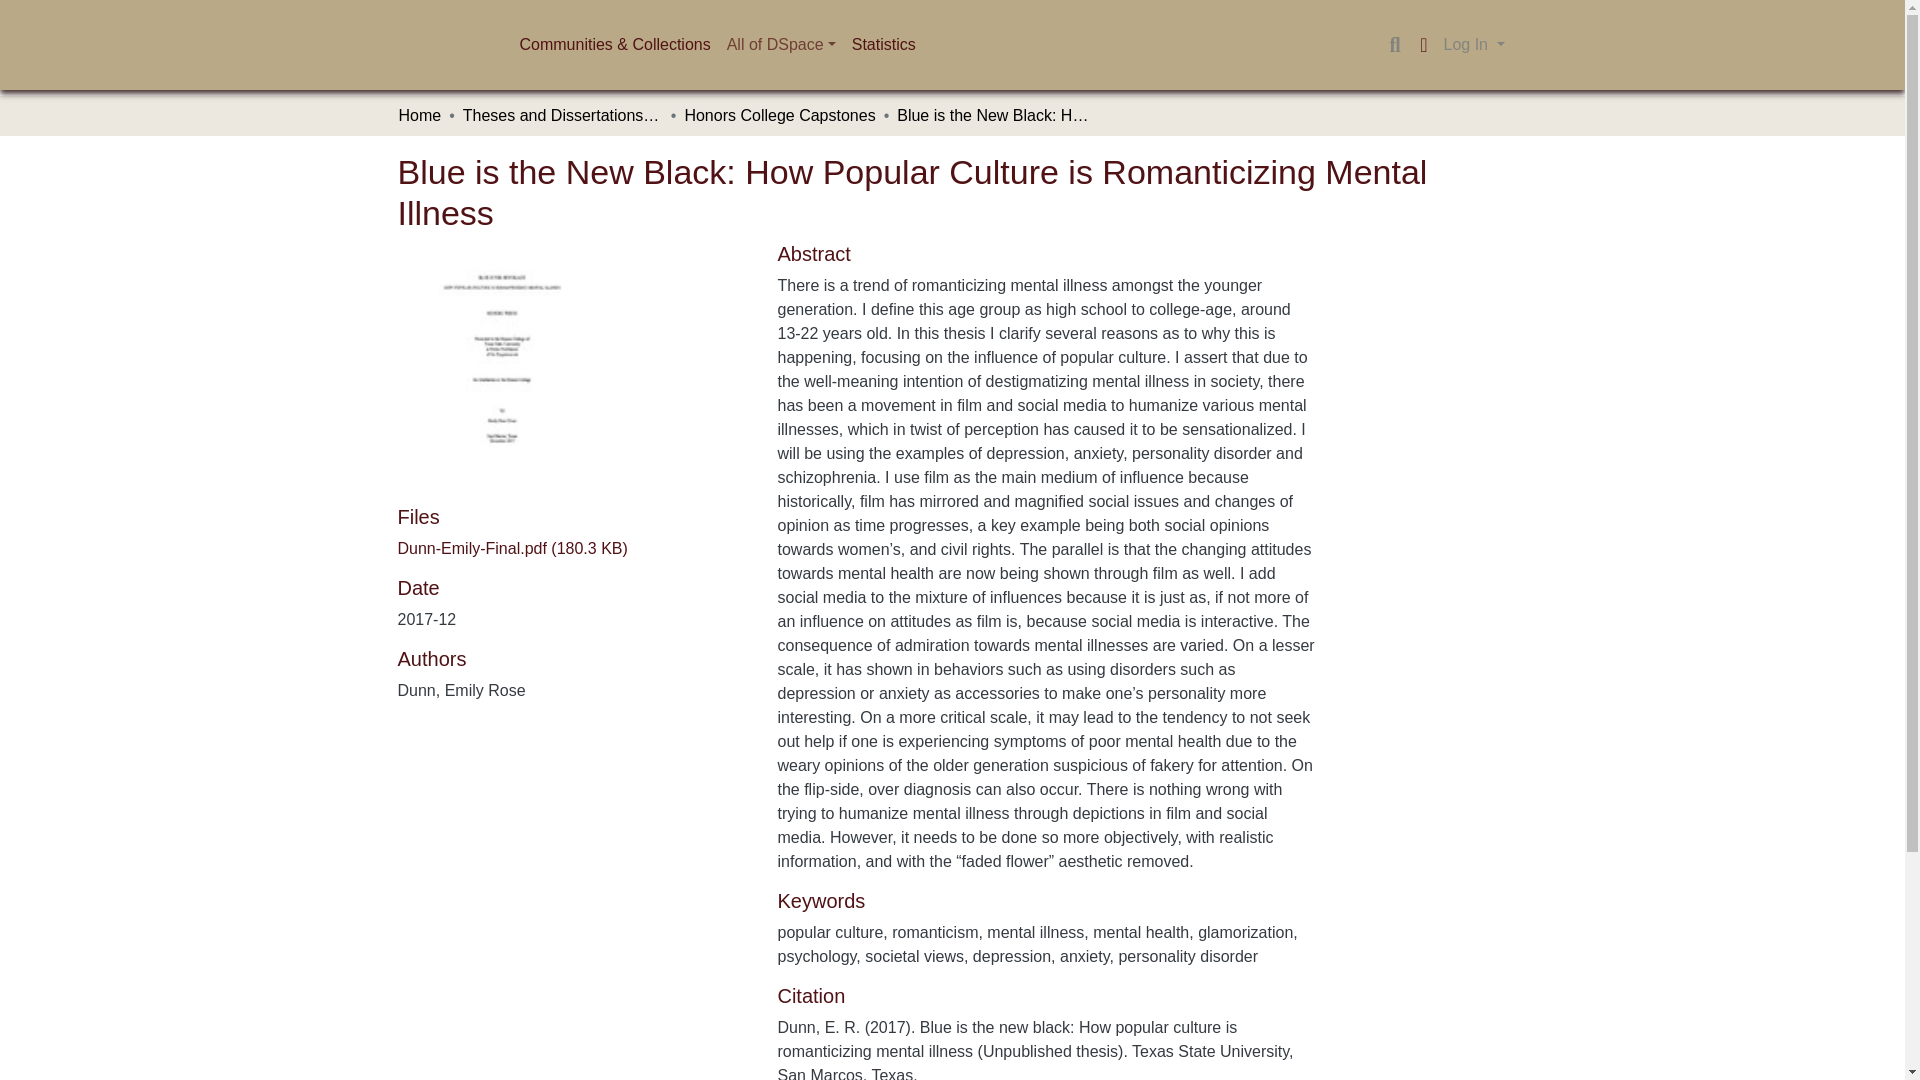  What do you see at coordinates (1394, 45) in the screenshot?
I see `Search` at bounding box center [1394, 45].